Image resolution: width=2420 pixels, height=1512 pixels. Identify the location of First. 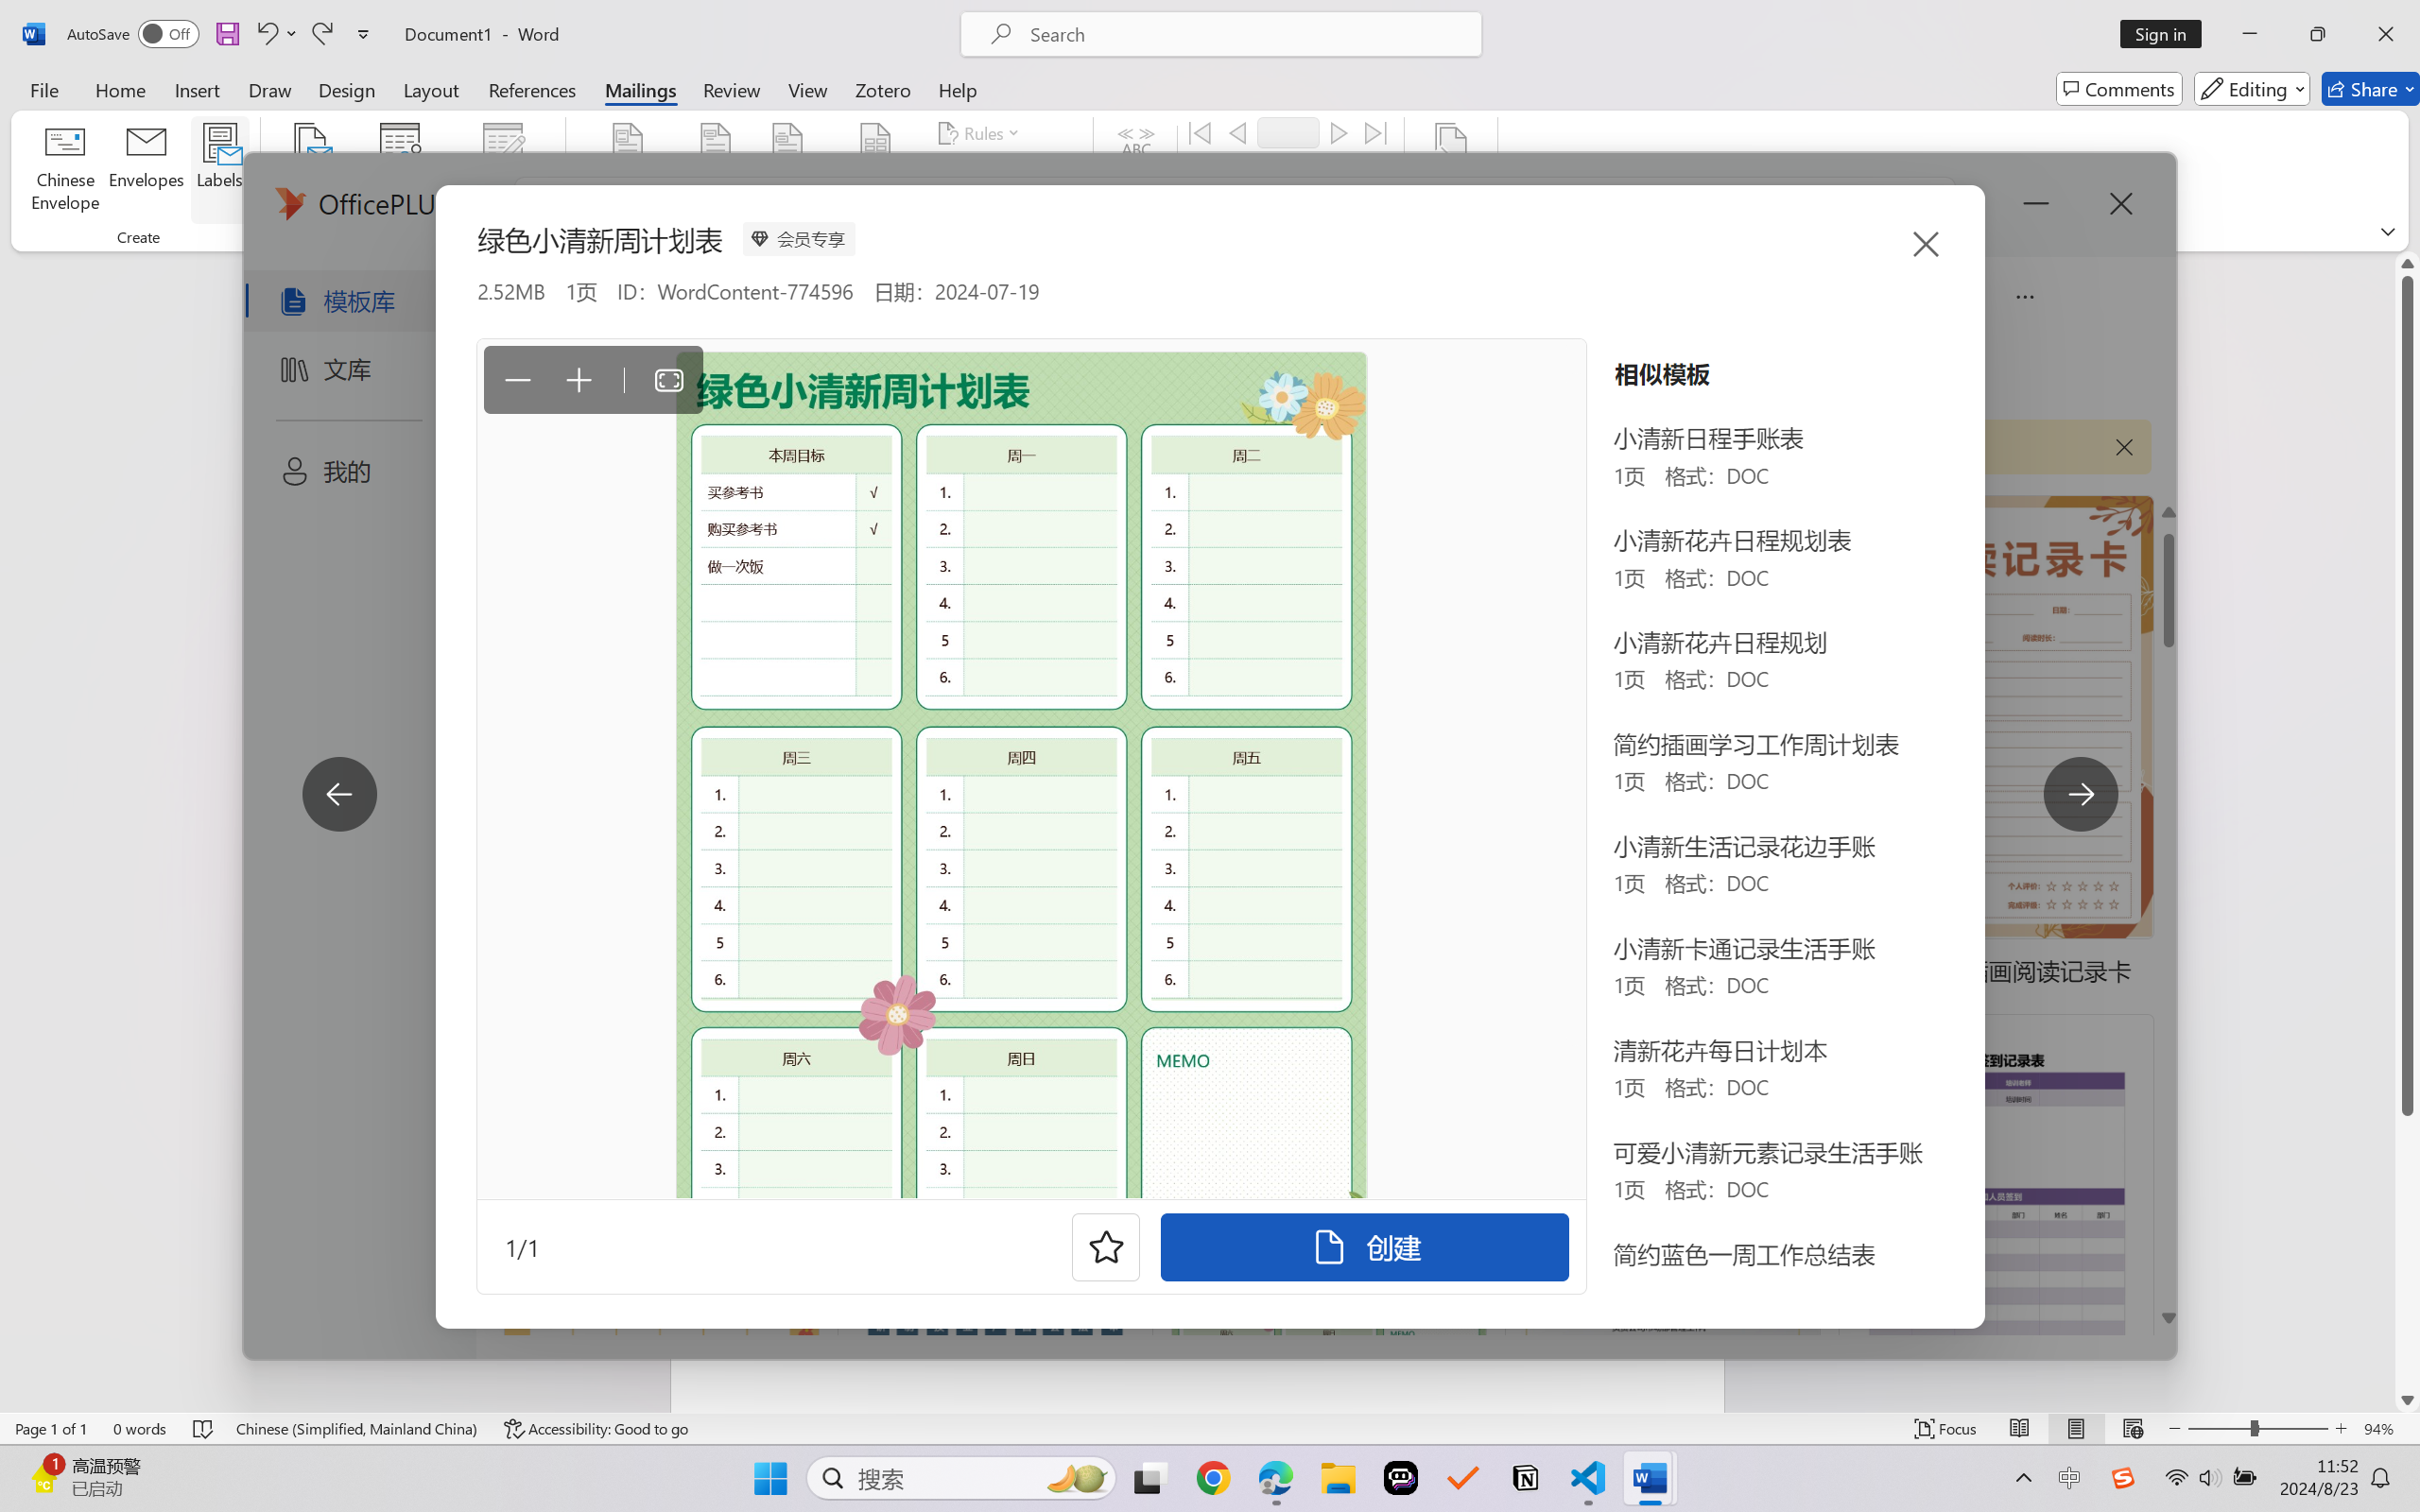
(1200, 132).